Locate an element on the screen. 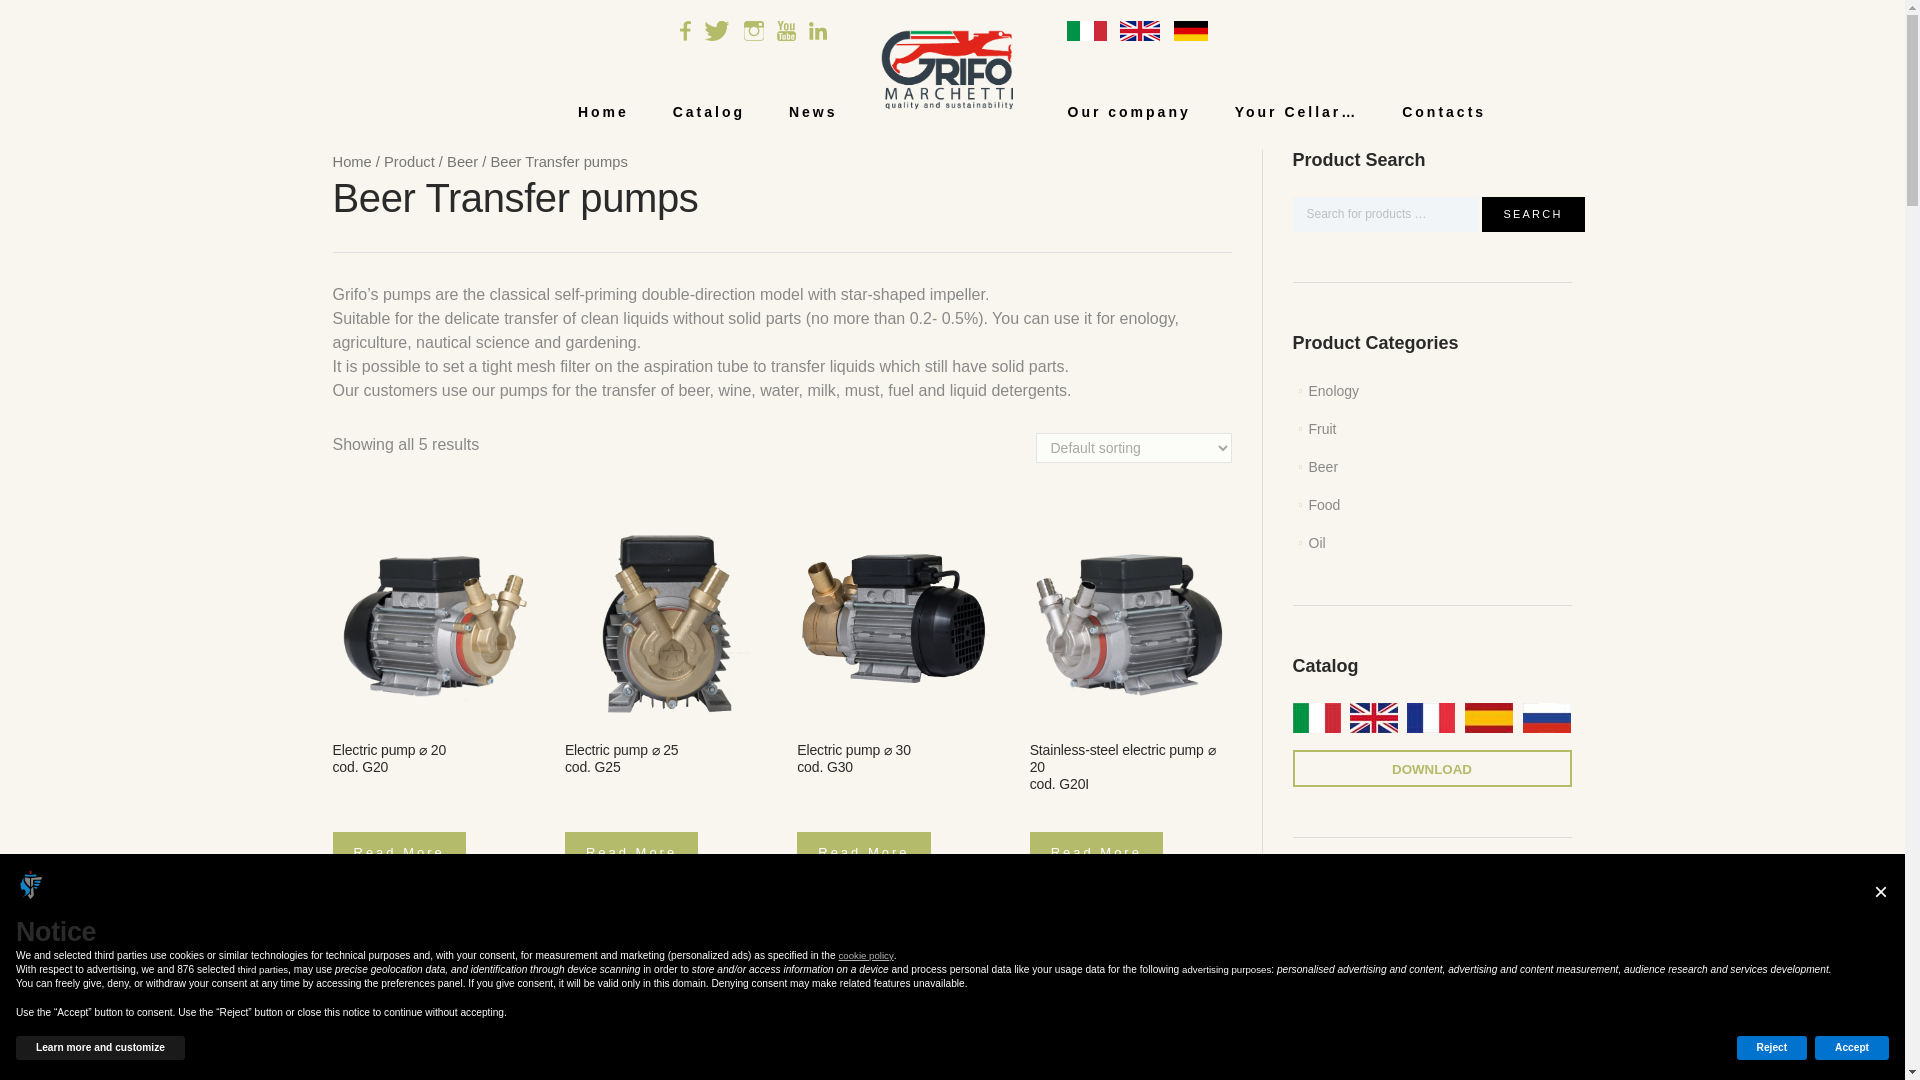  Add To Quote is located at coordinates (654, 912).